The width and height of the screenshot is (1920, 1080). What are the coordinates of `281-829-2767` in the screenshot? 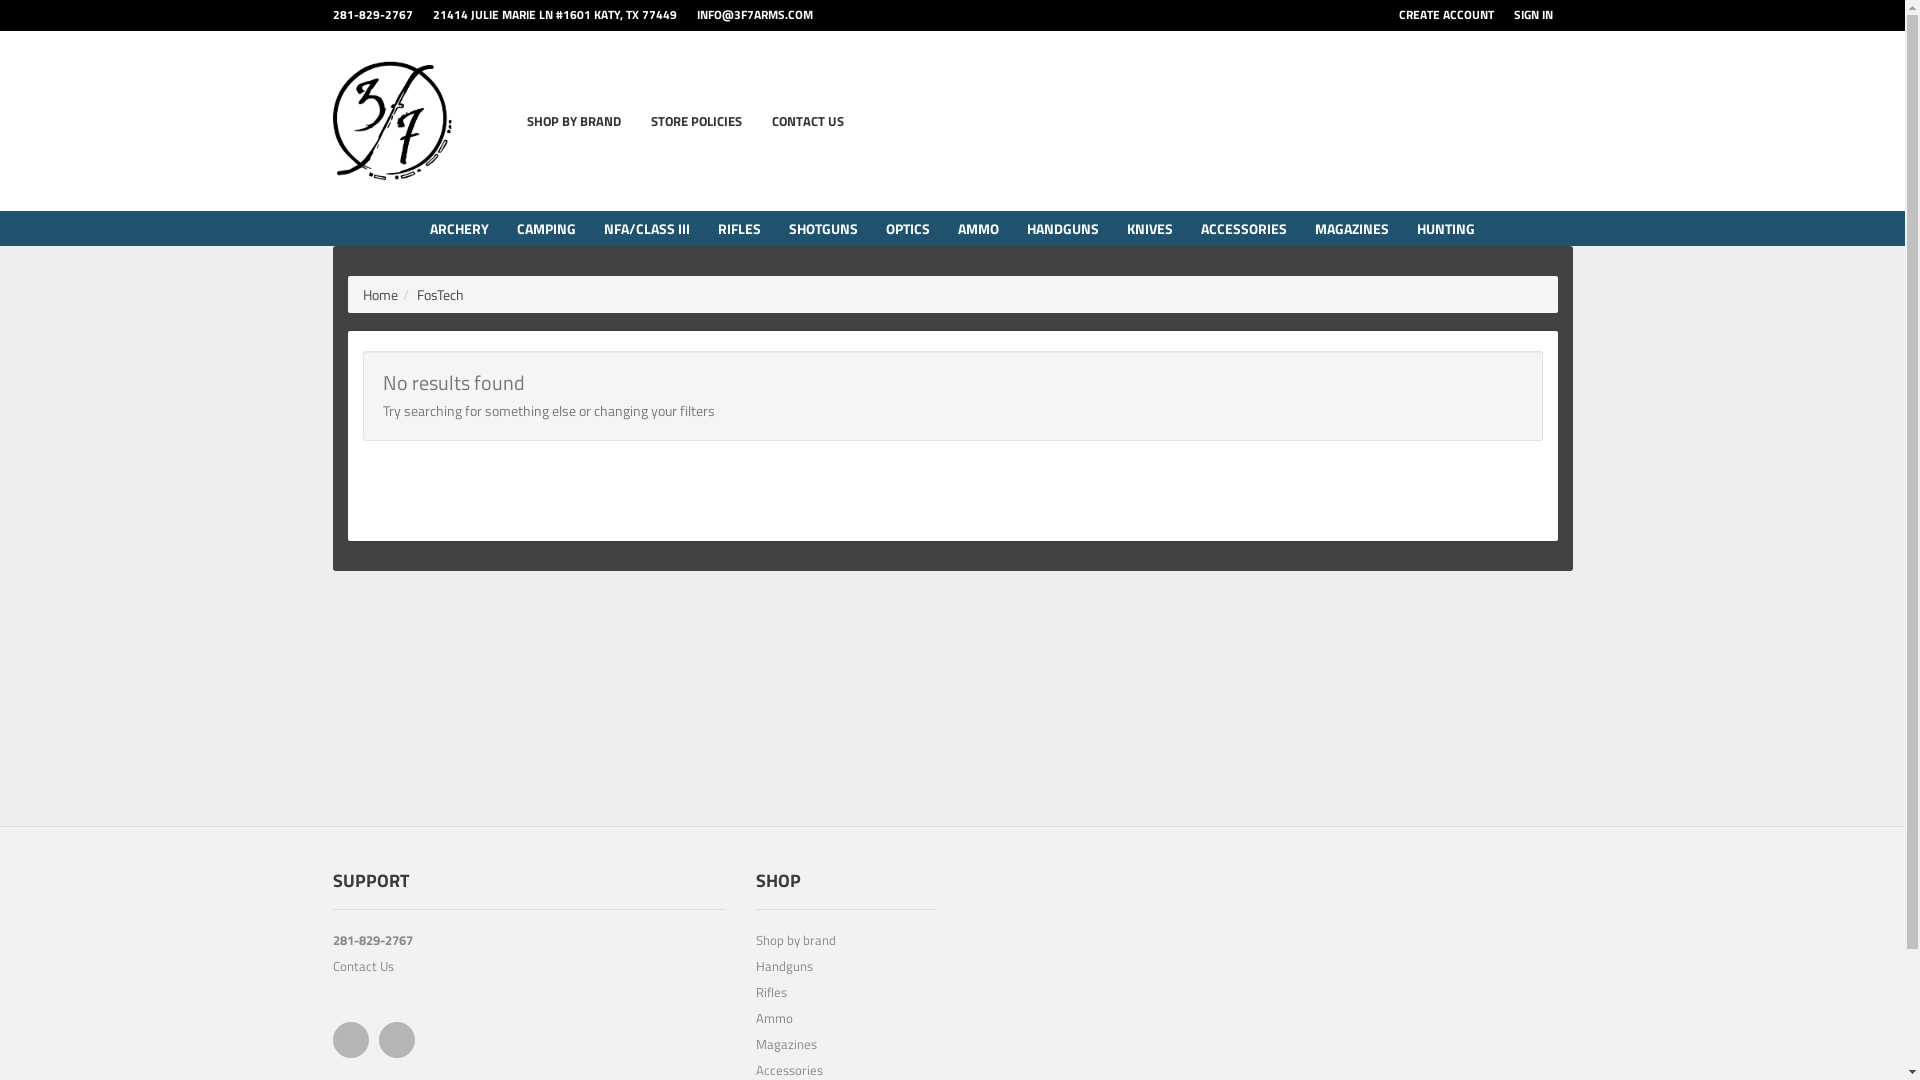 It's located at (382, 15).